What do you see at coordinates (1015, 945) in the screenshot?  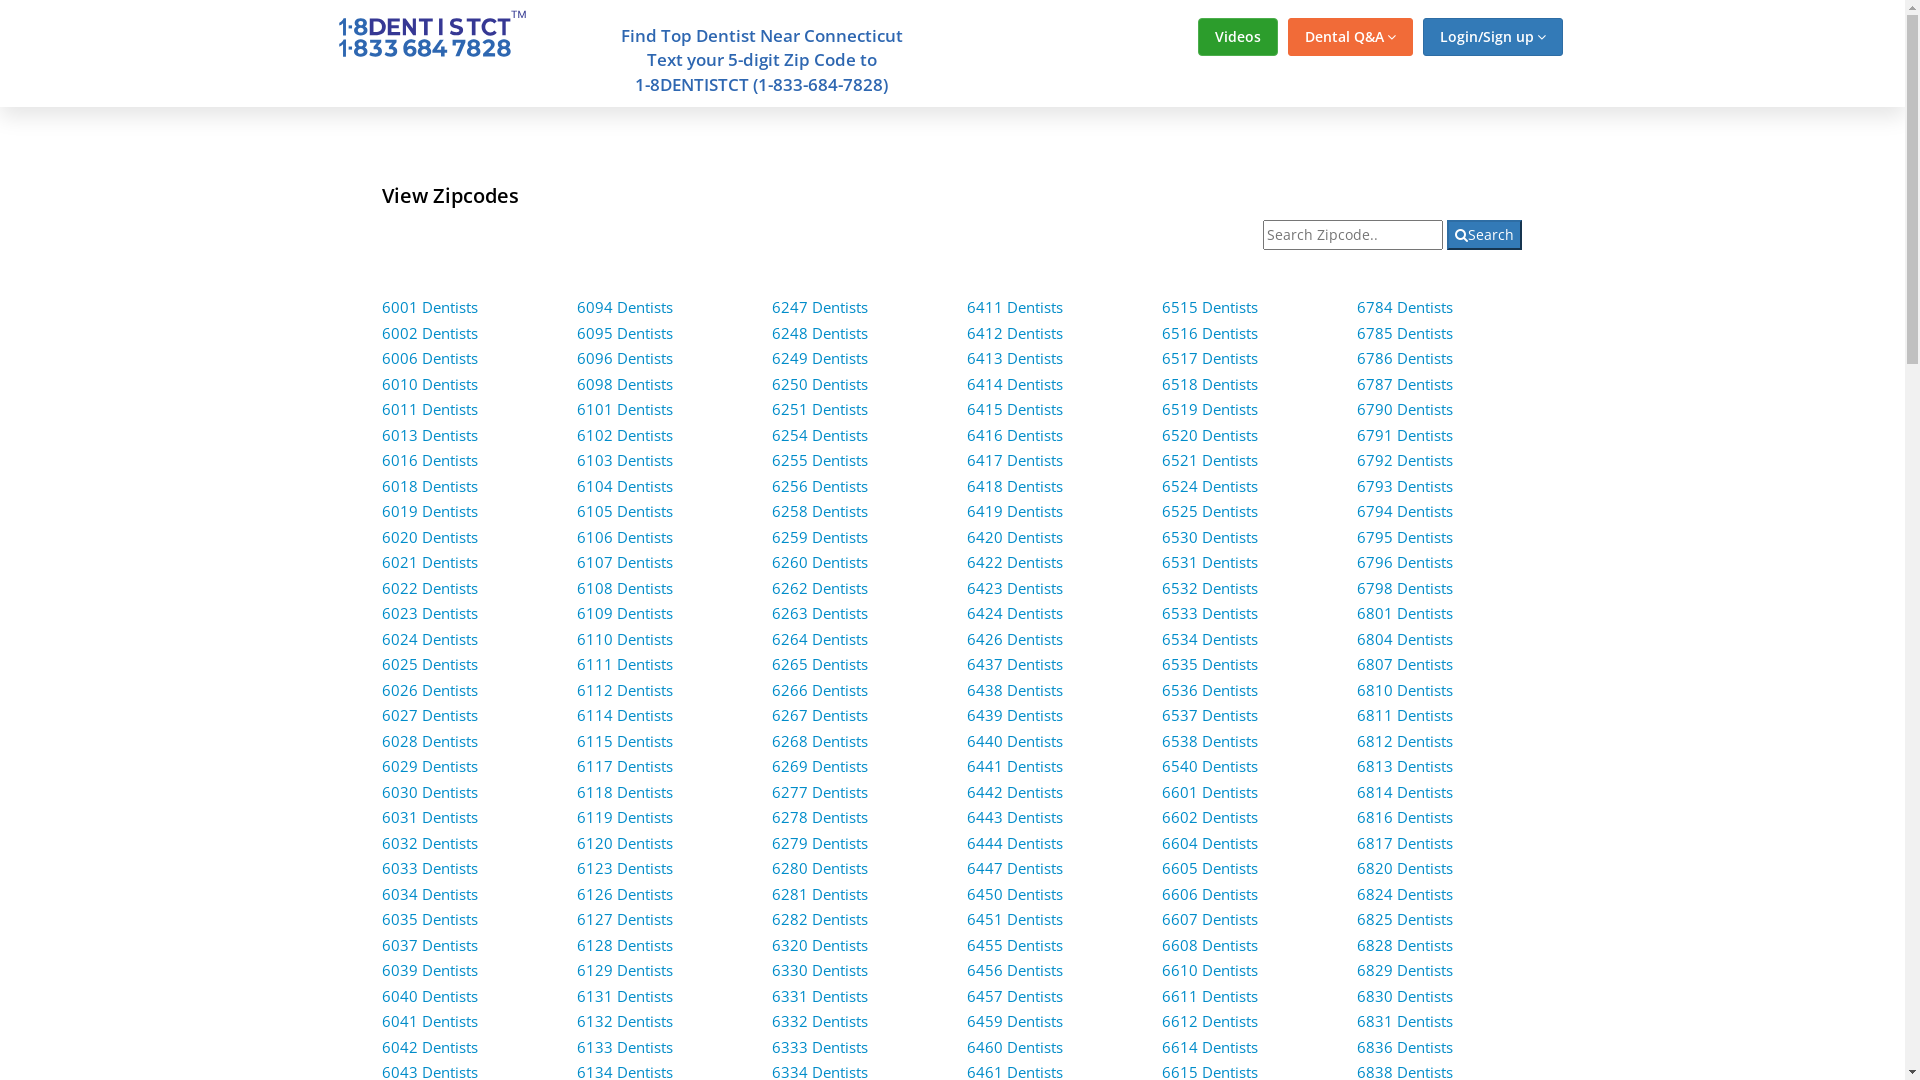 I see `6455 Dentists` at bounding box center [1015, 945].